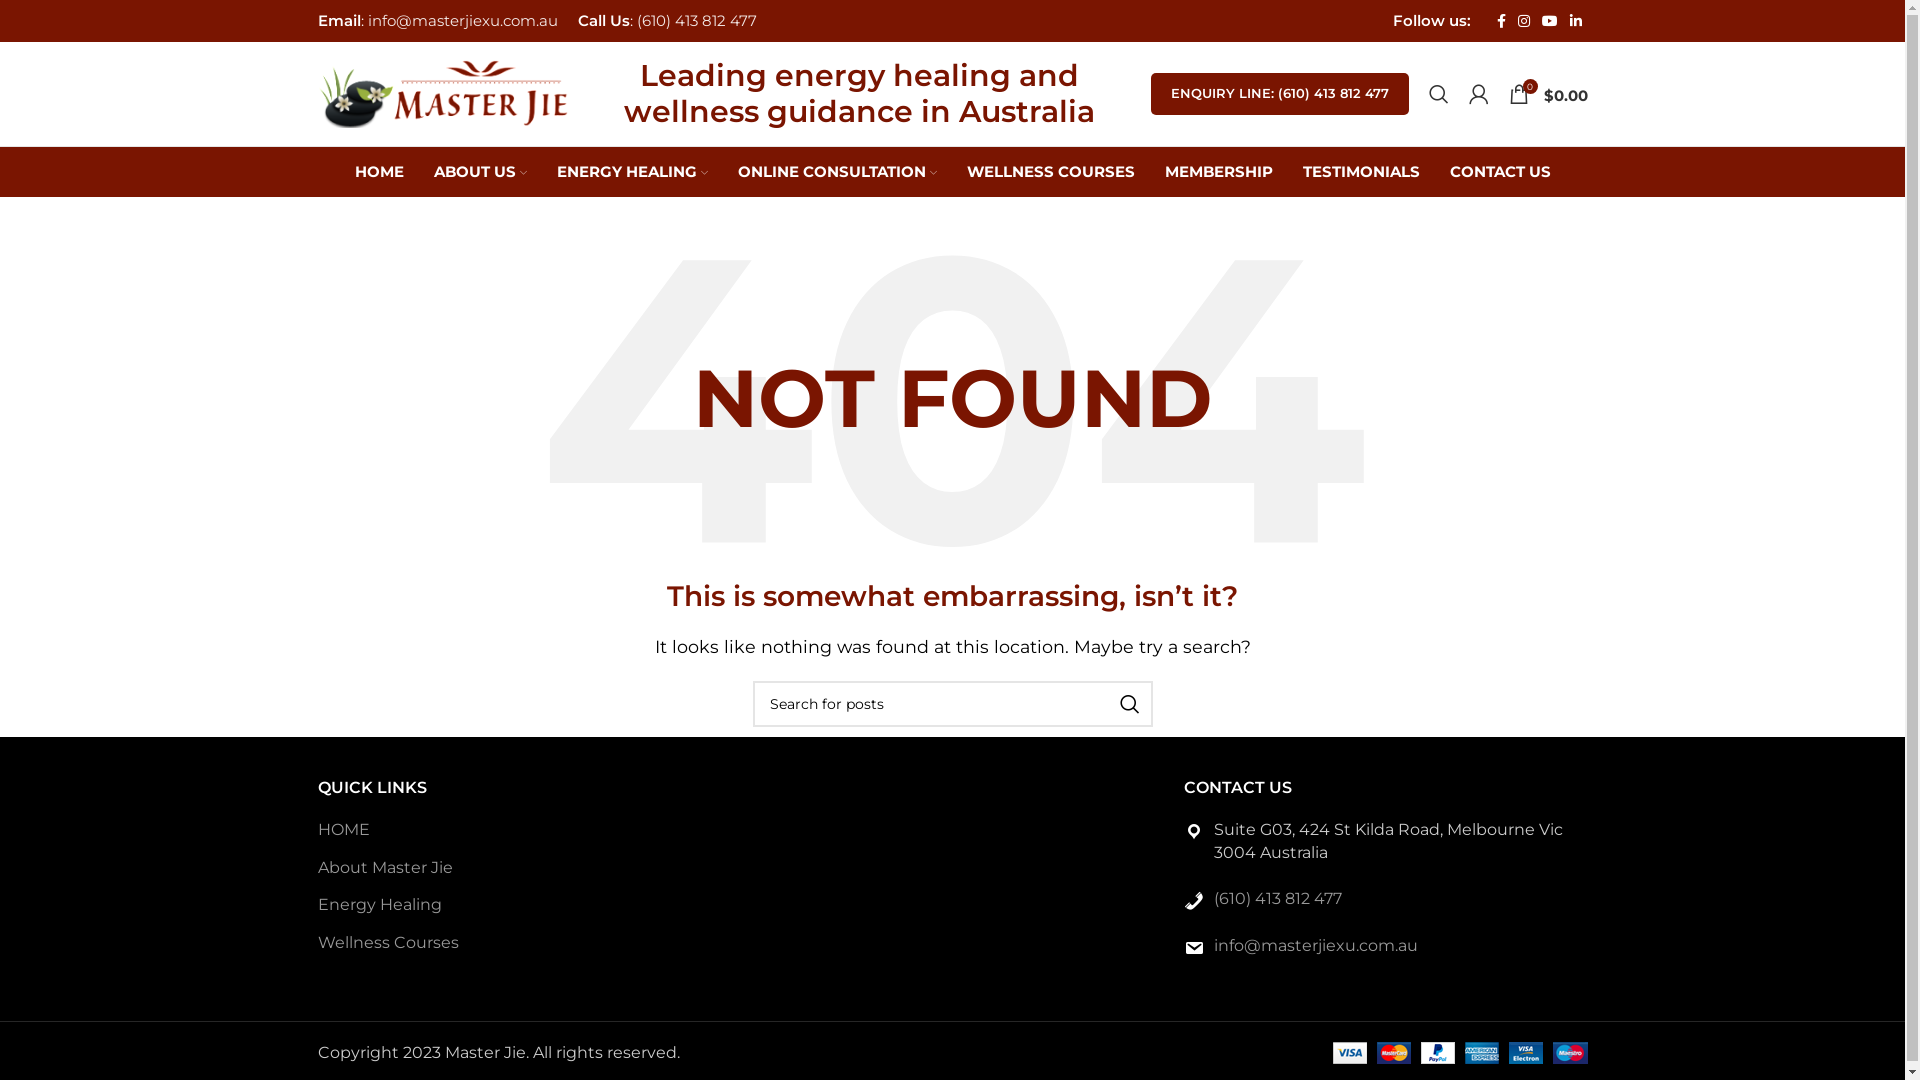 The image size is (1920, 1080). What do you see at coordinates (1129, 704) in the screenshot?
I see `SEARCH` at bounding box center [1129, 704].